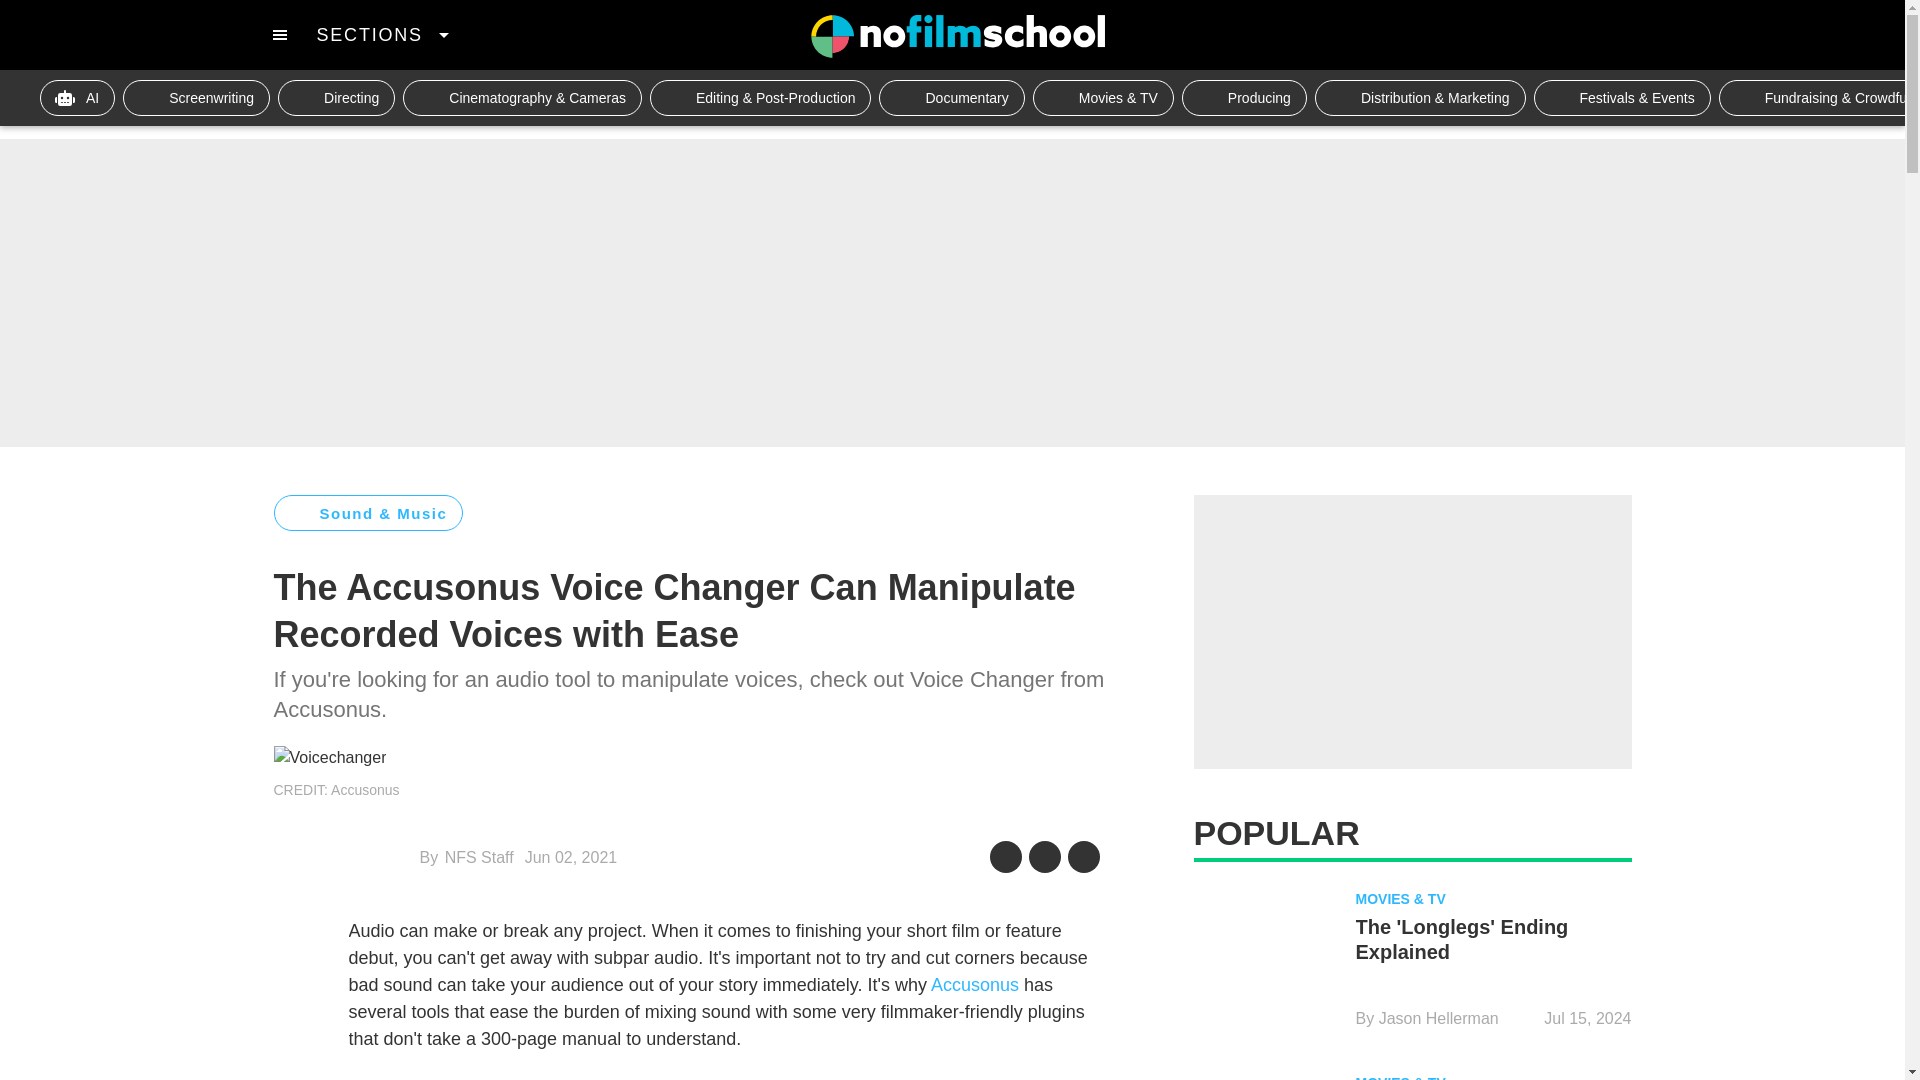 The height and width of the screenshot is (1080, 1920). Describe the element at coordinates (78, 97) in the screenshot. I see `AI` at that location.